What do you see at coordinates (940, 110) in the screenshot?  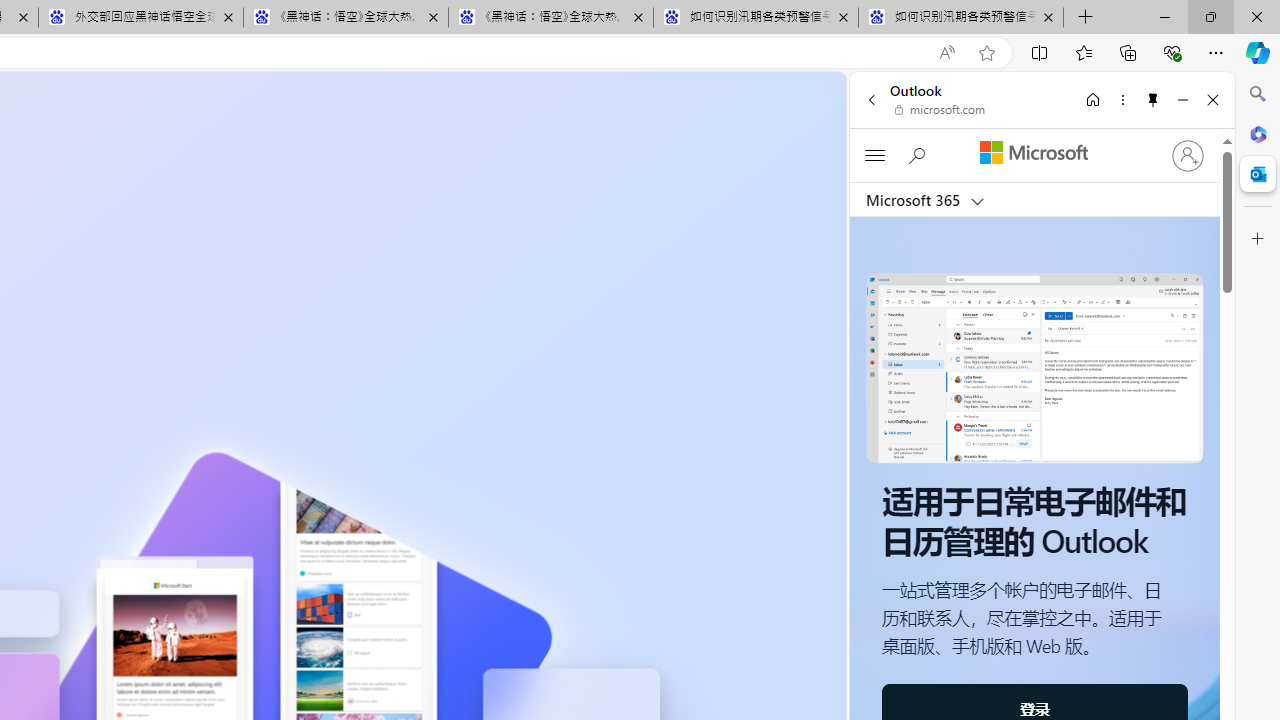 I see `microsoft.com` at bounding box center [940, 110].